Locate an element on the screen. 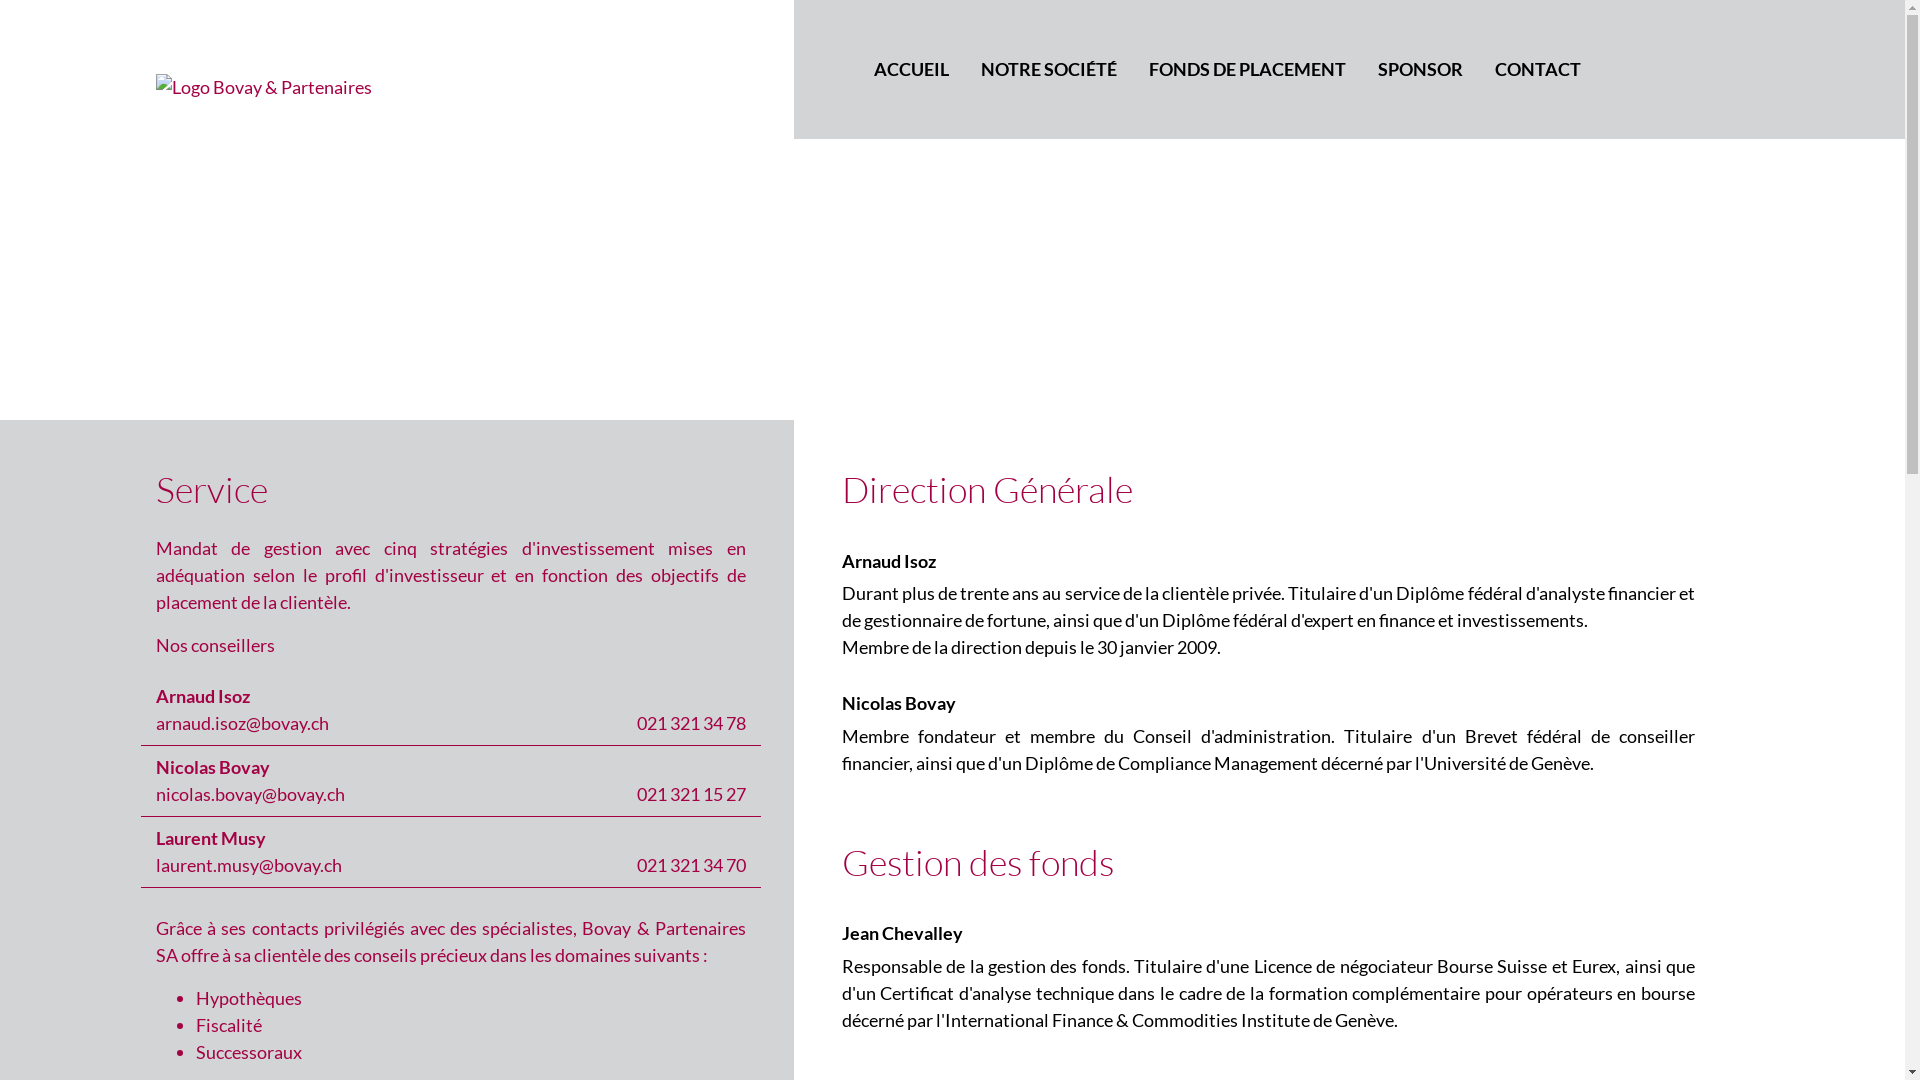  Arnaud Isoz is located at coordinates (207, 696).